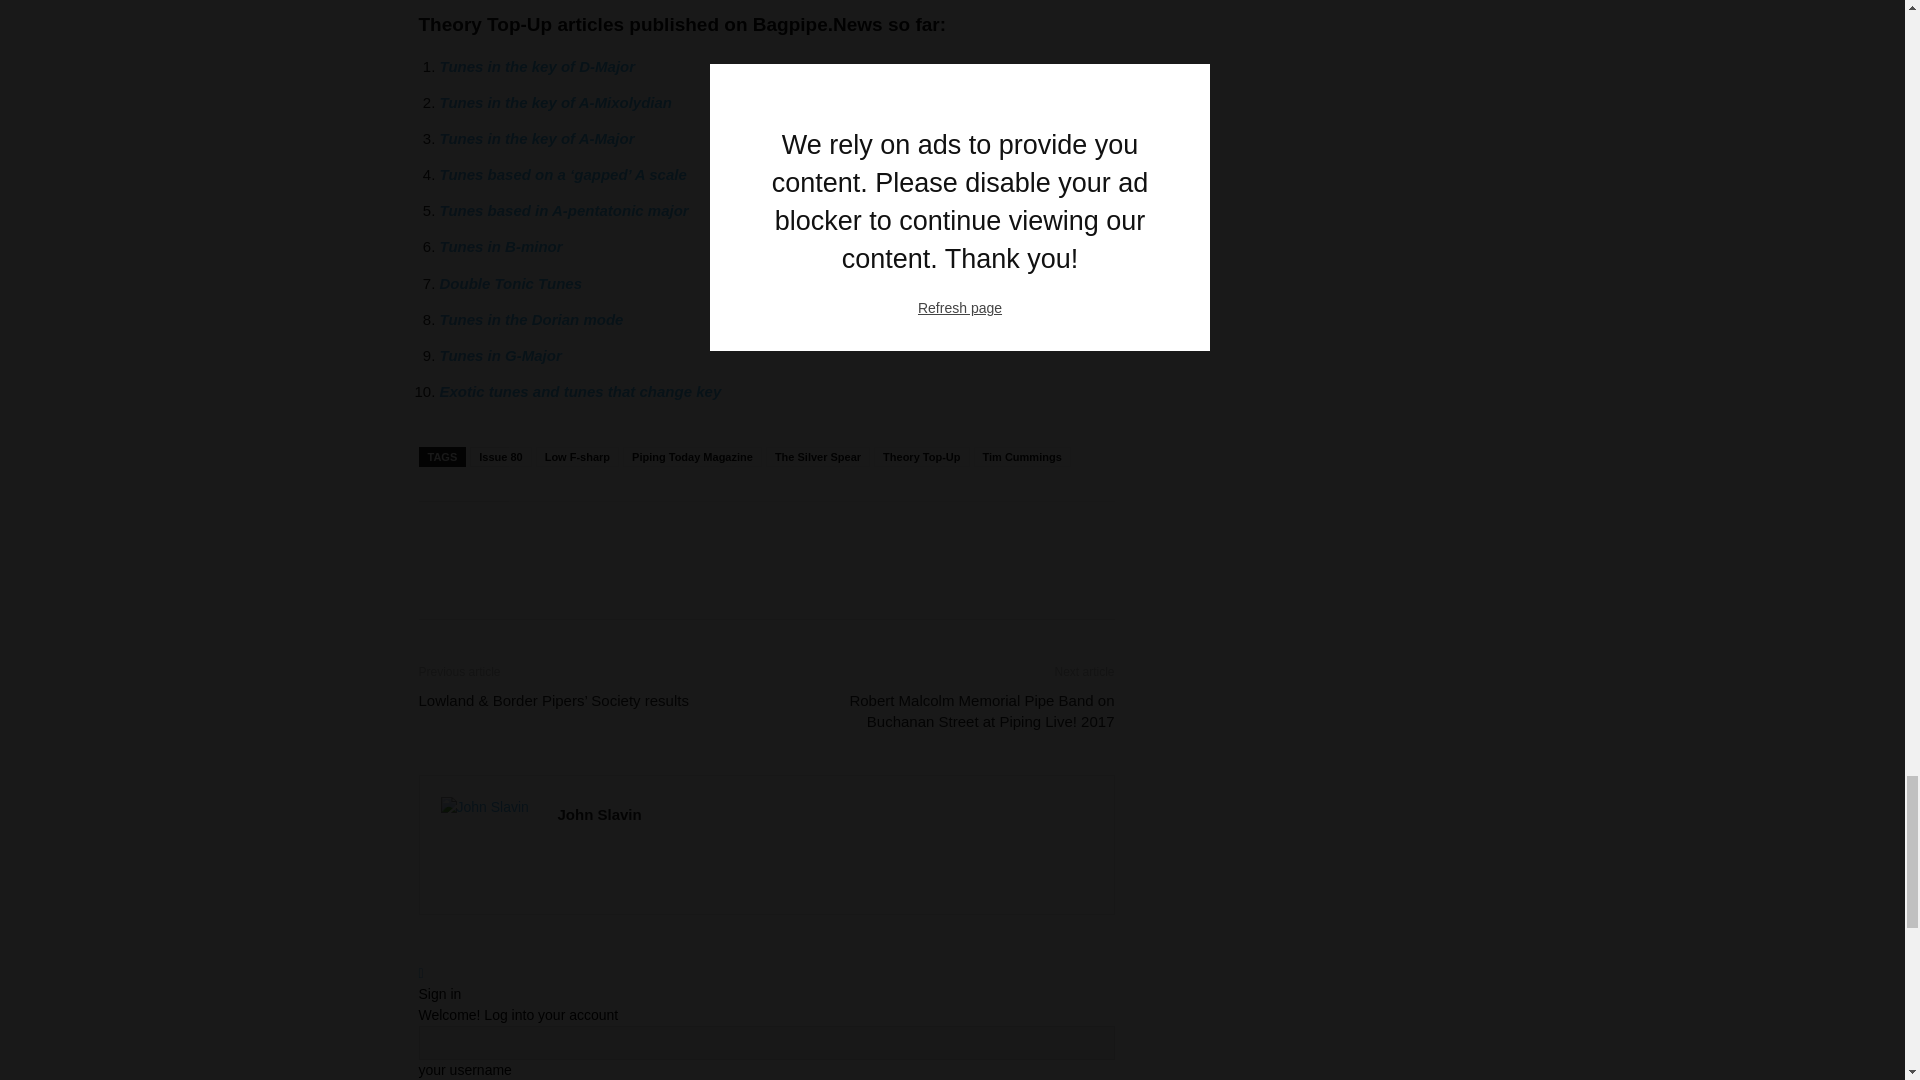 The width and height of the screenshot is (1920, 1080). I want to click on Issue 80, so click(500, 456).